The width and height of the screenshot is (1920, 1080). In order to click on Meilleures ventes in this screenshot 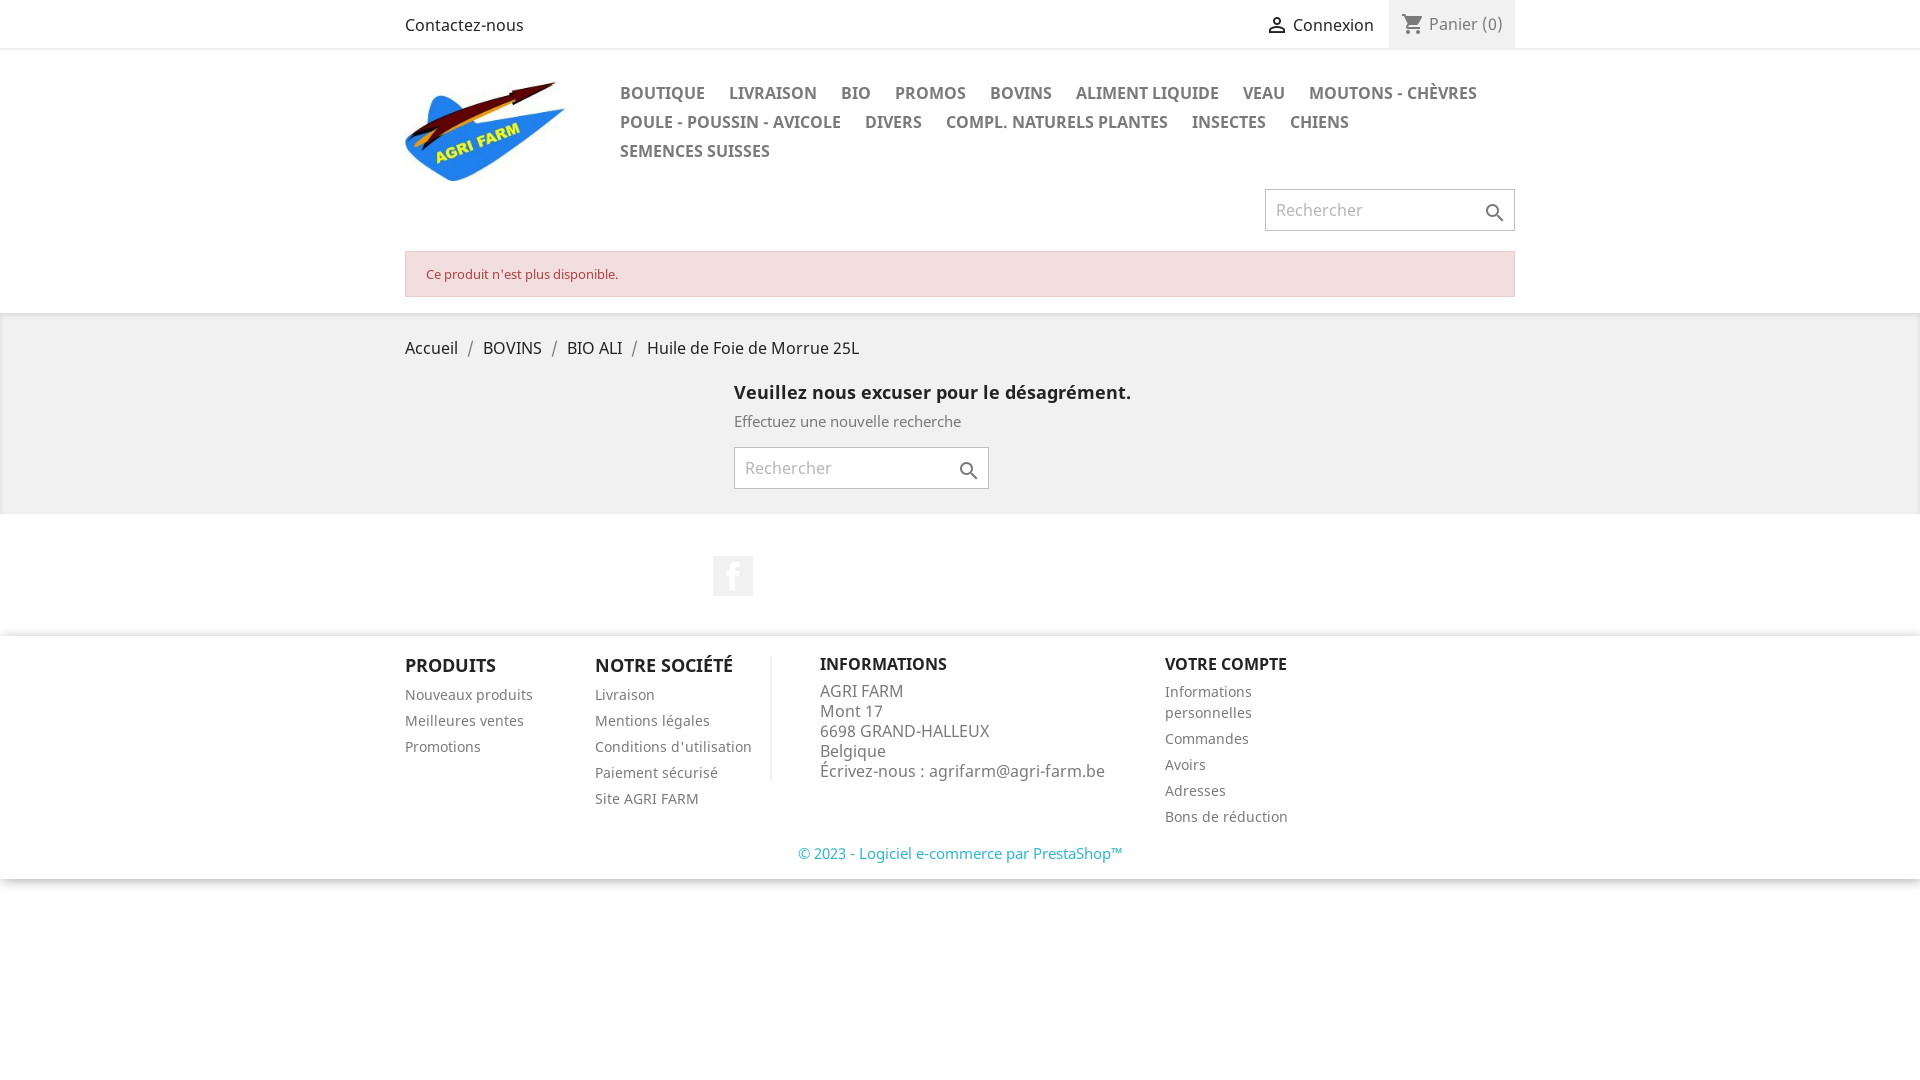, I will do `click(464, 720)`.